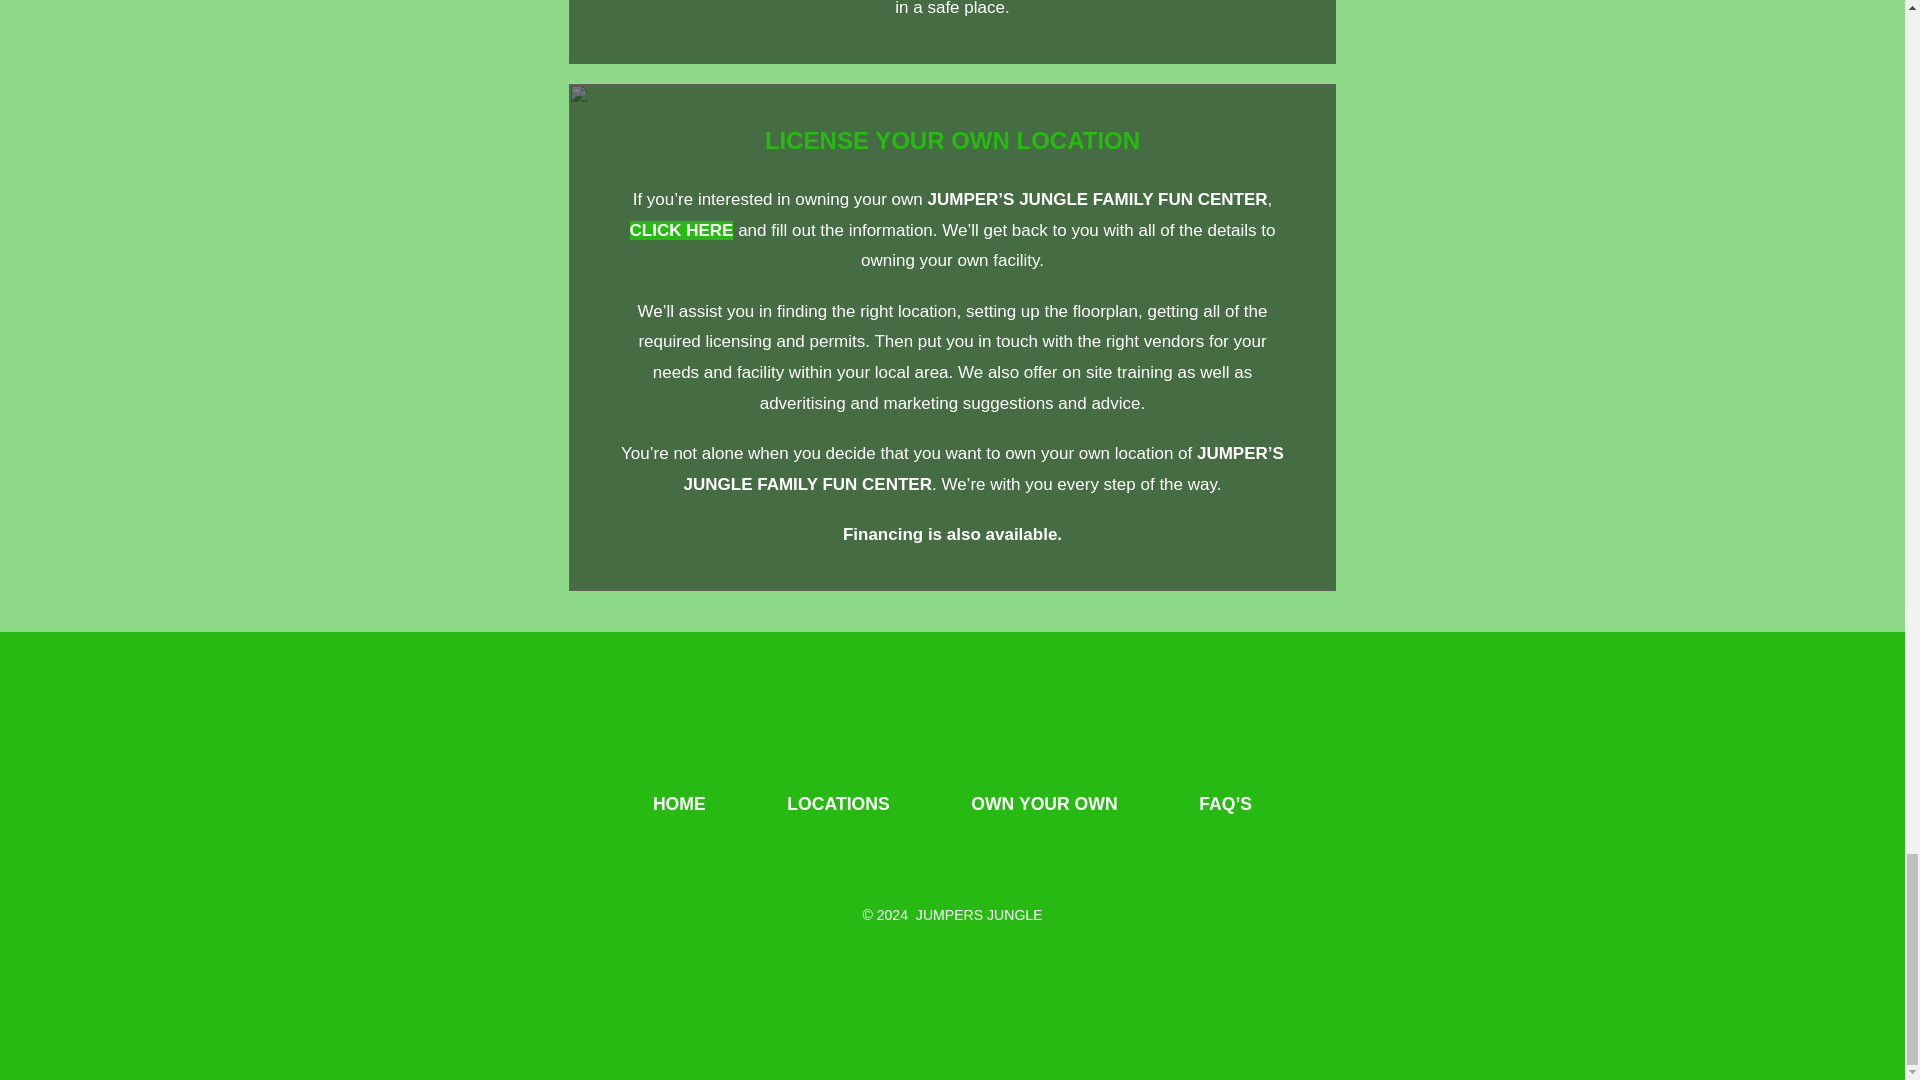 The image size is (1920, 1080). I want to click on LOCATIONS, so click(838, 805).